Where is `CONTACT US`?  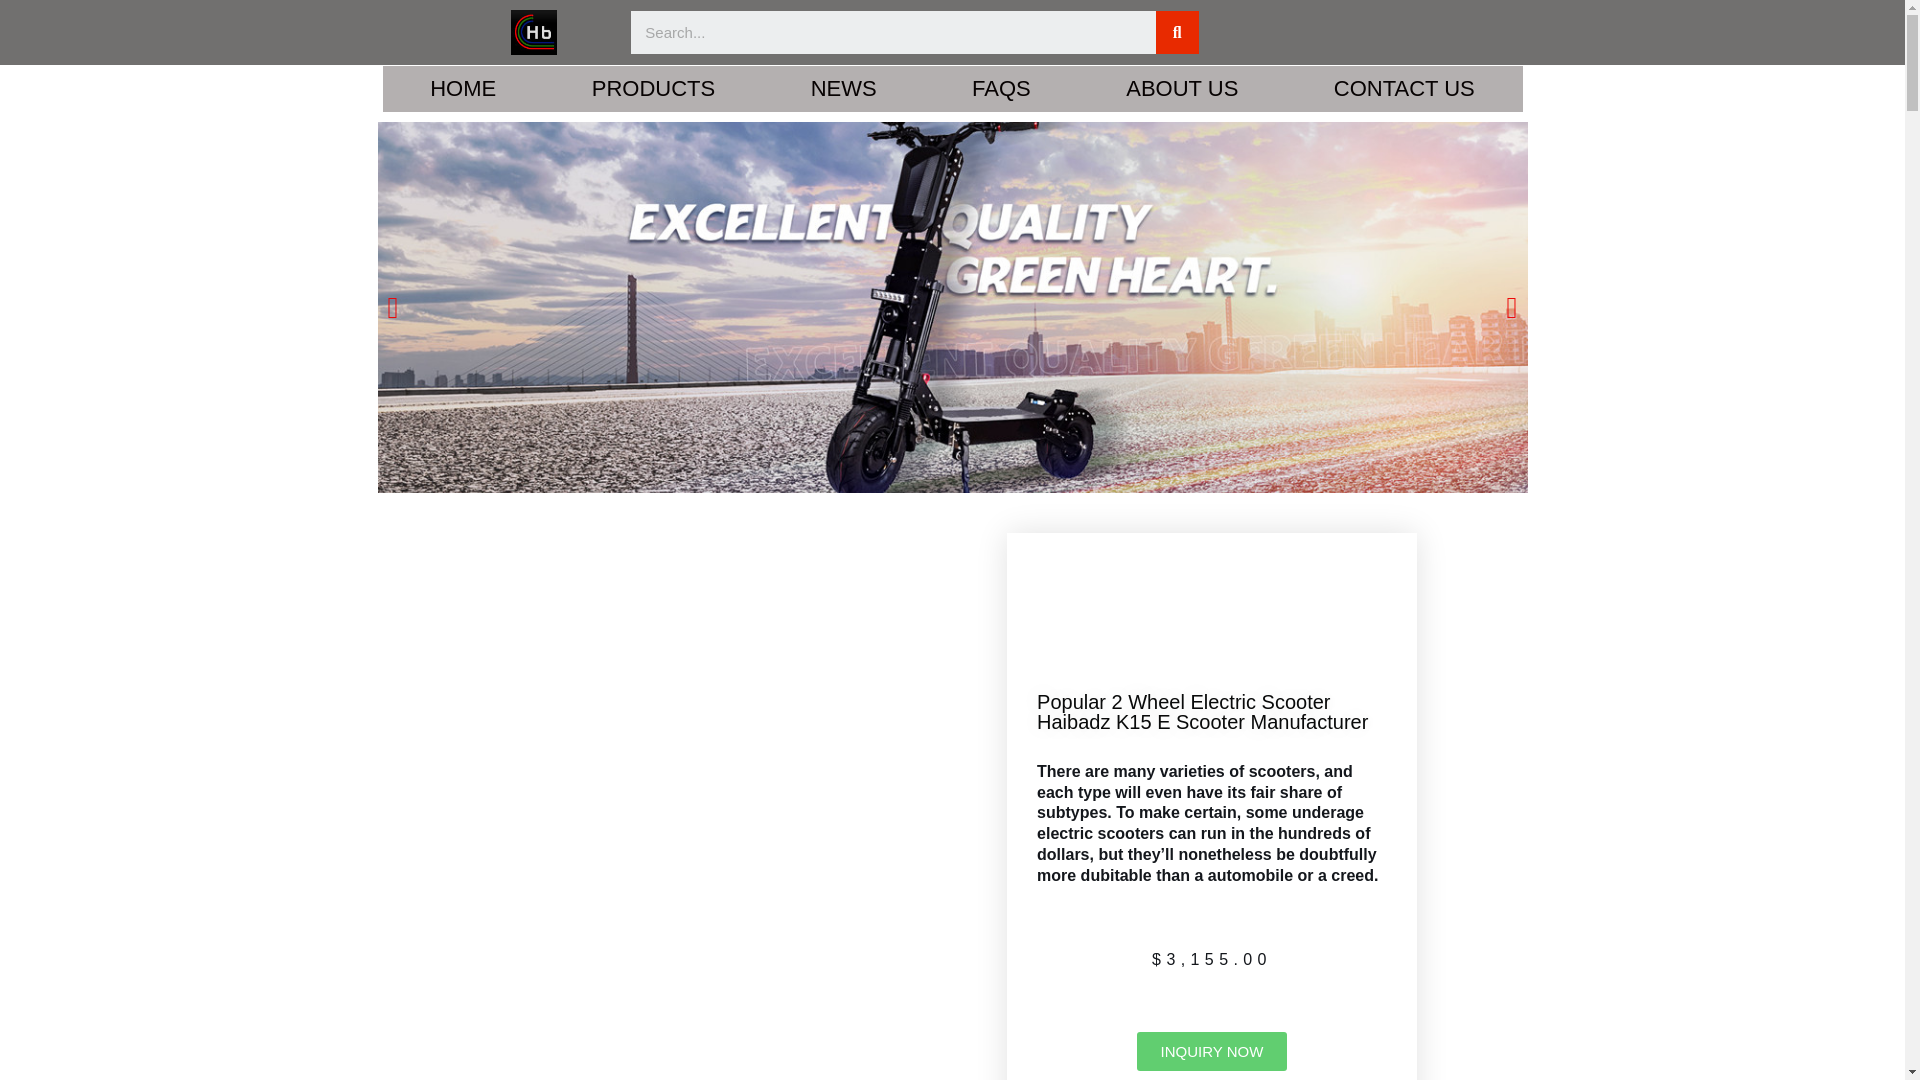
CONTACT US is located at coordinates (1404, 88).